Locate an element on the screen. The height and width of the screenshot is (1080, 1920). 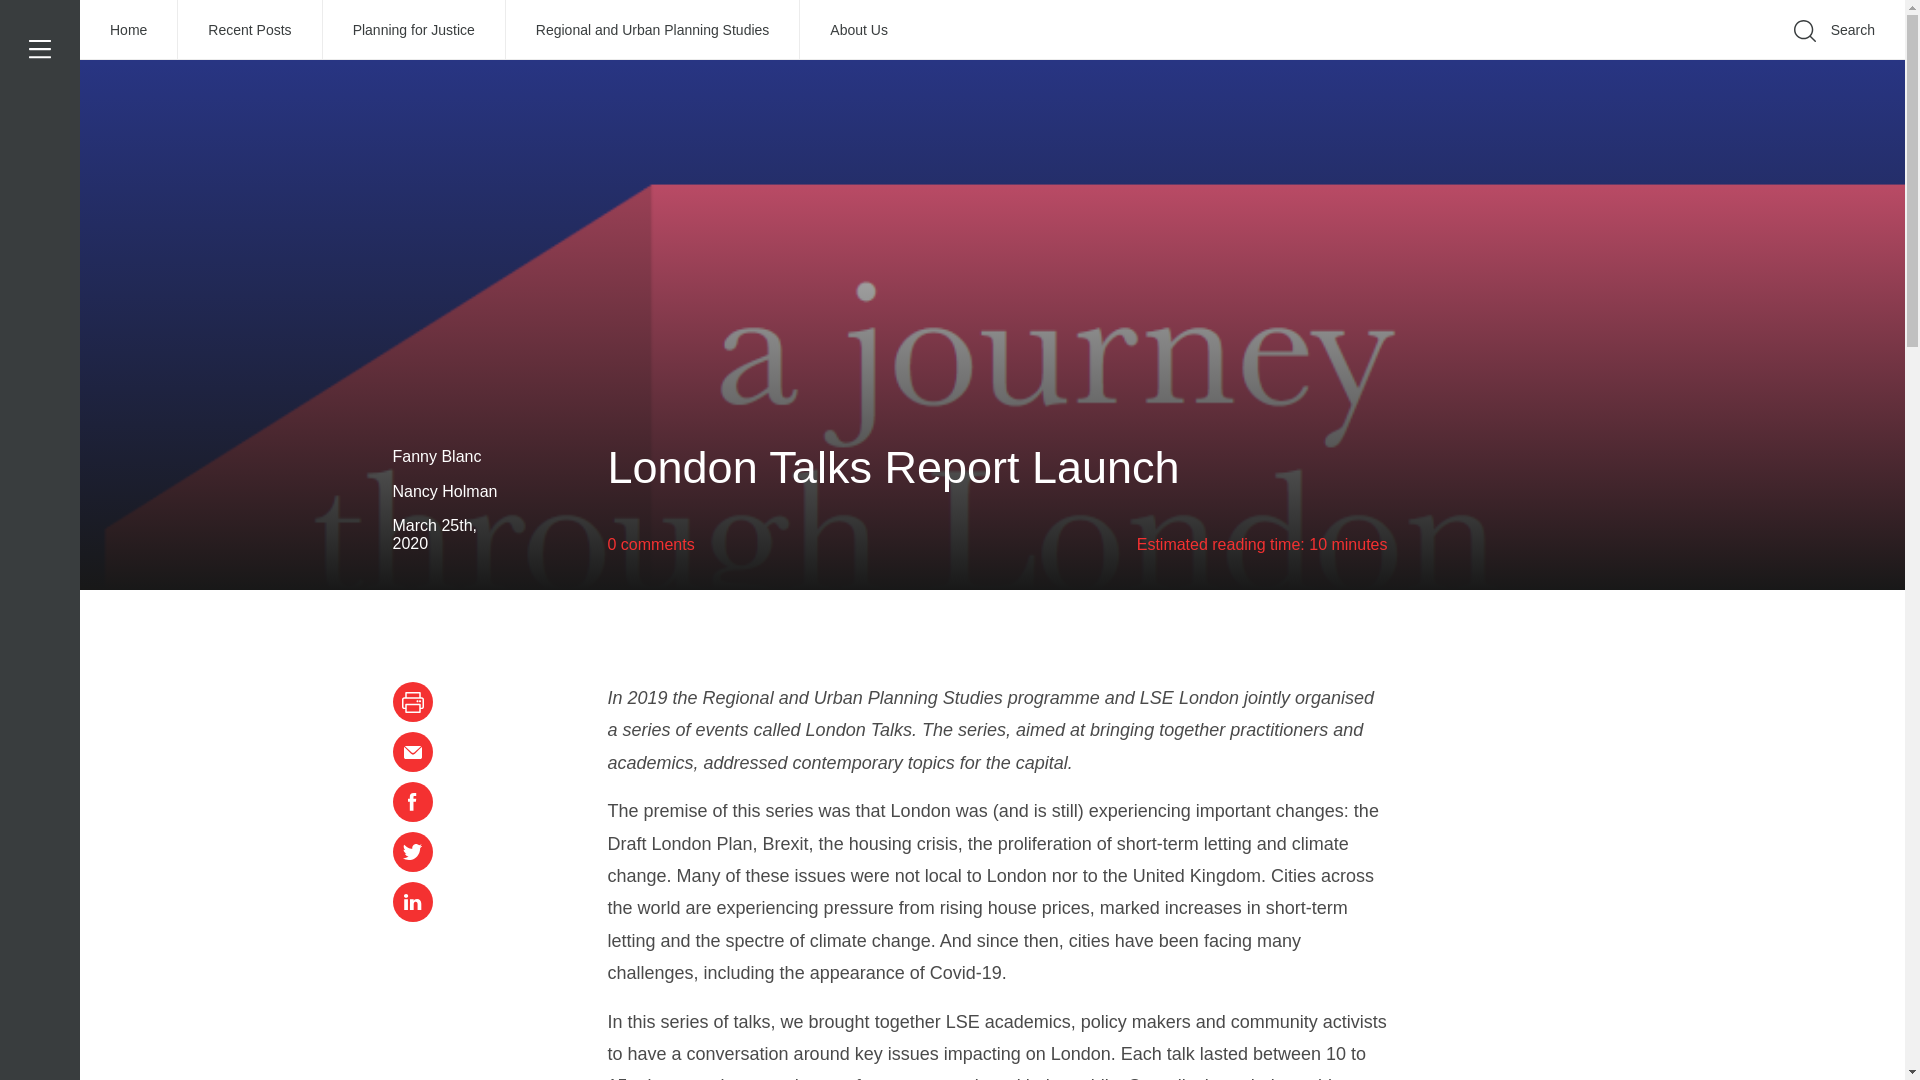
Home is located at coordinates (129, 30).